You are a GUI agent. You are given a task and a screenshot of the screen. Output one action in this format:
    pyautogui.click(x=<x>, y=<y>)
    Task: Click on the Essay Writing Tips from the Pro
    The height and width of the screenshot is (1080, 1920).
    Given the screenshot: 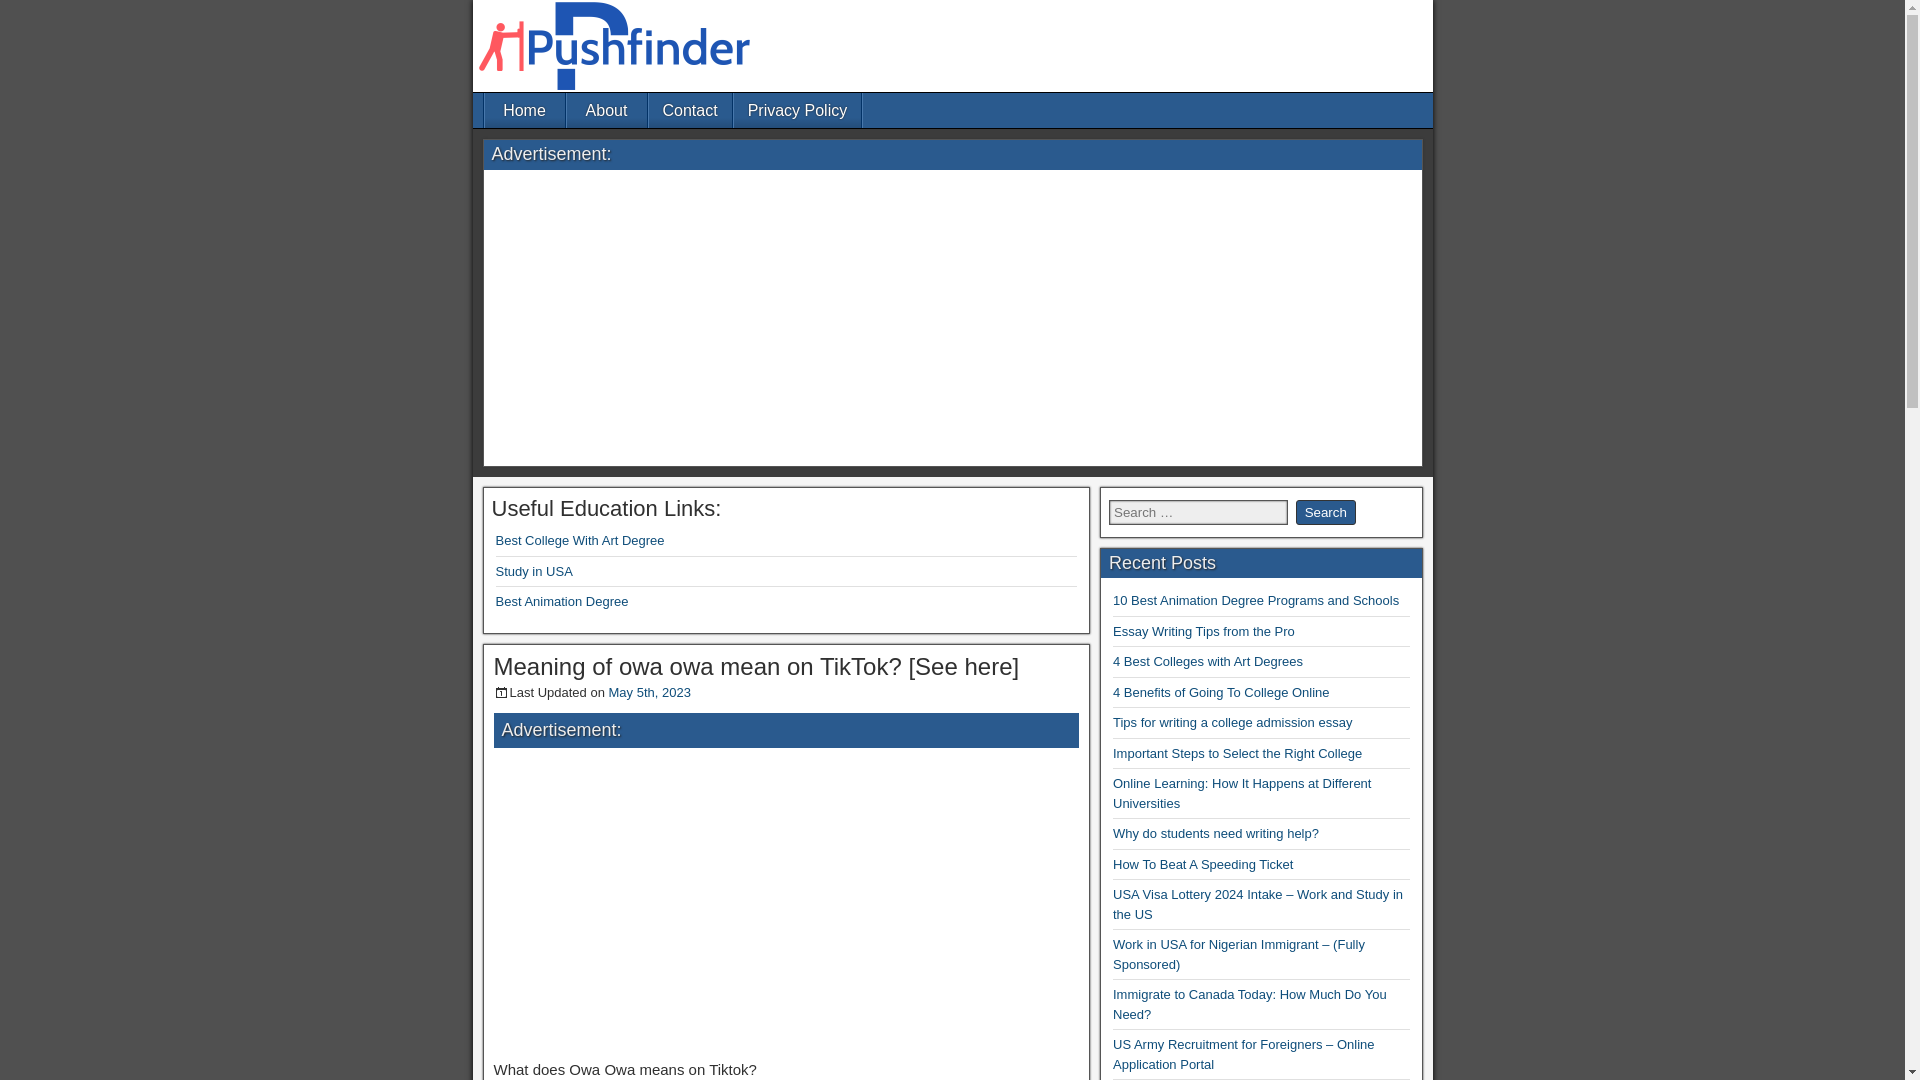 What is the action you would take?
    pyautogui.click(x=1204, y=632)
    